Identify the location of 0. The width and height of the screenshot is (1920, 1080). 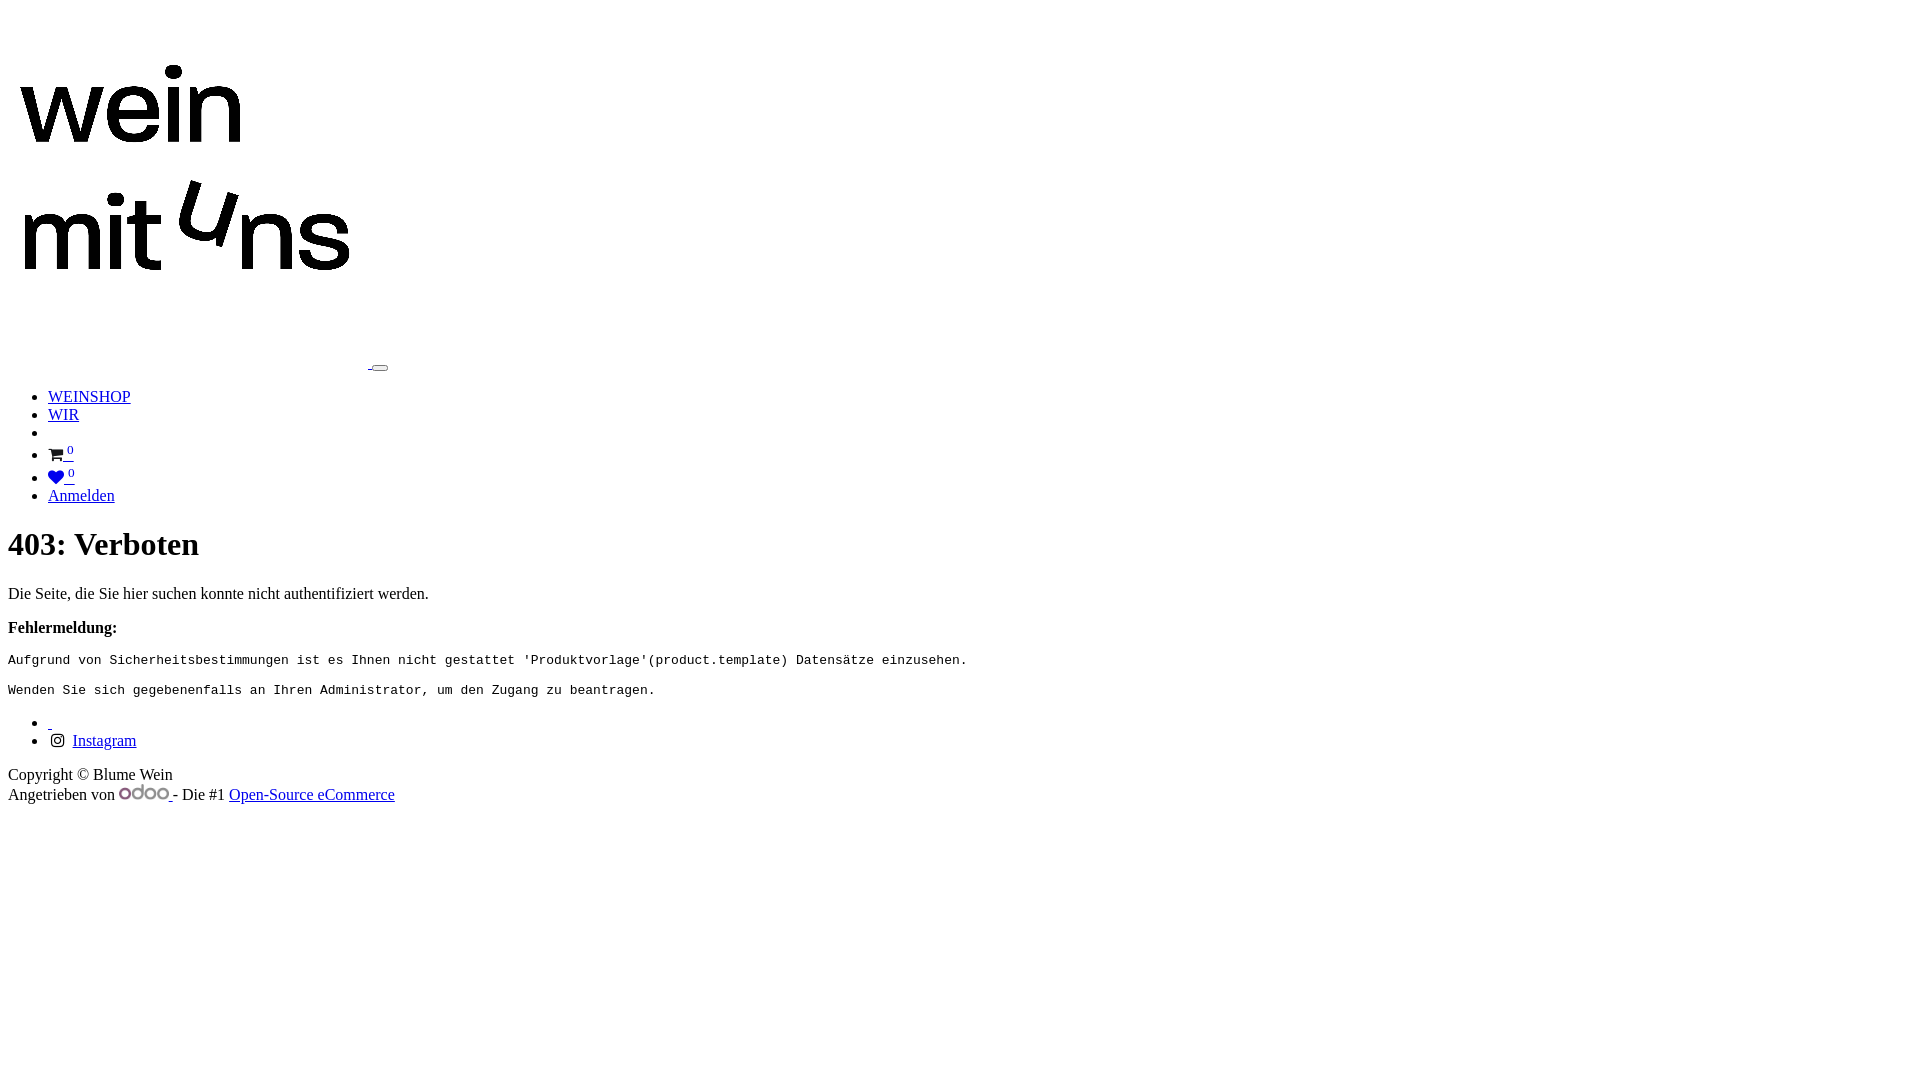
(62, 478).